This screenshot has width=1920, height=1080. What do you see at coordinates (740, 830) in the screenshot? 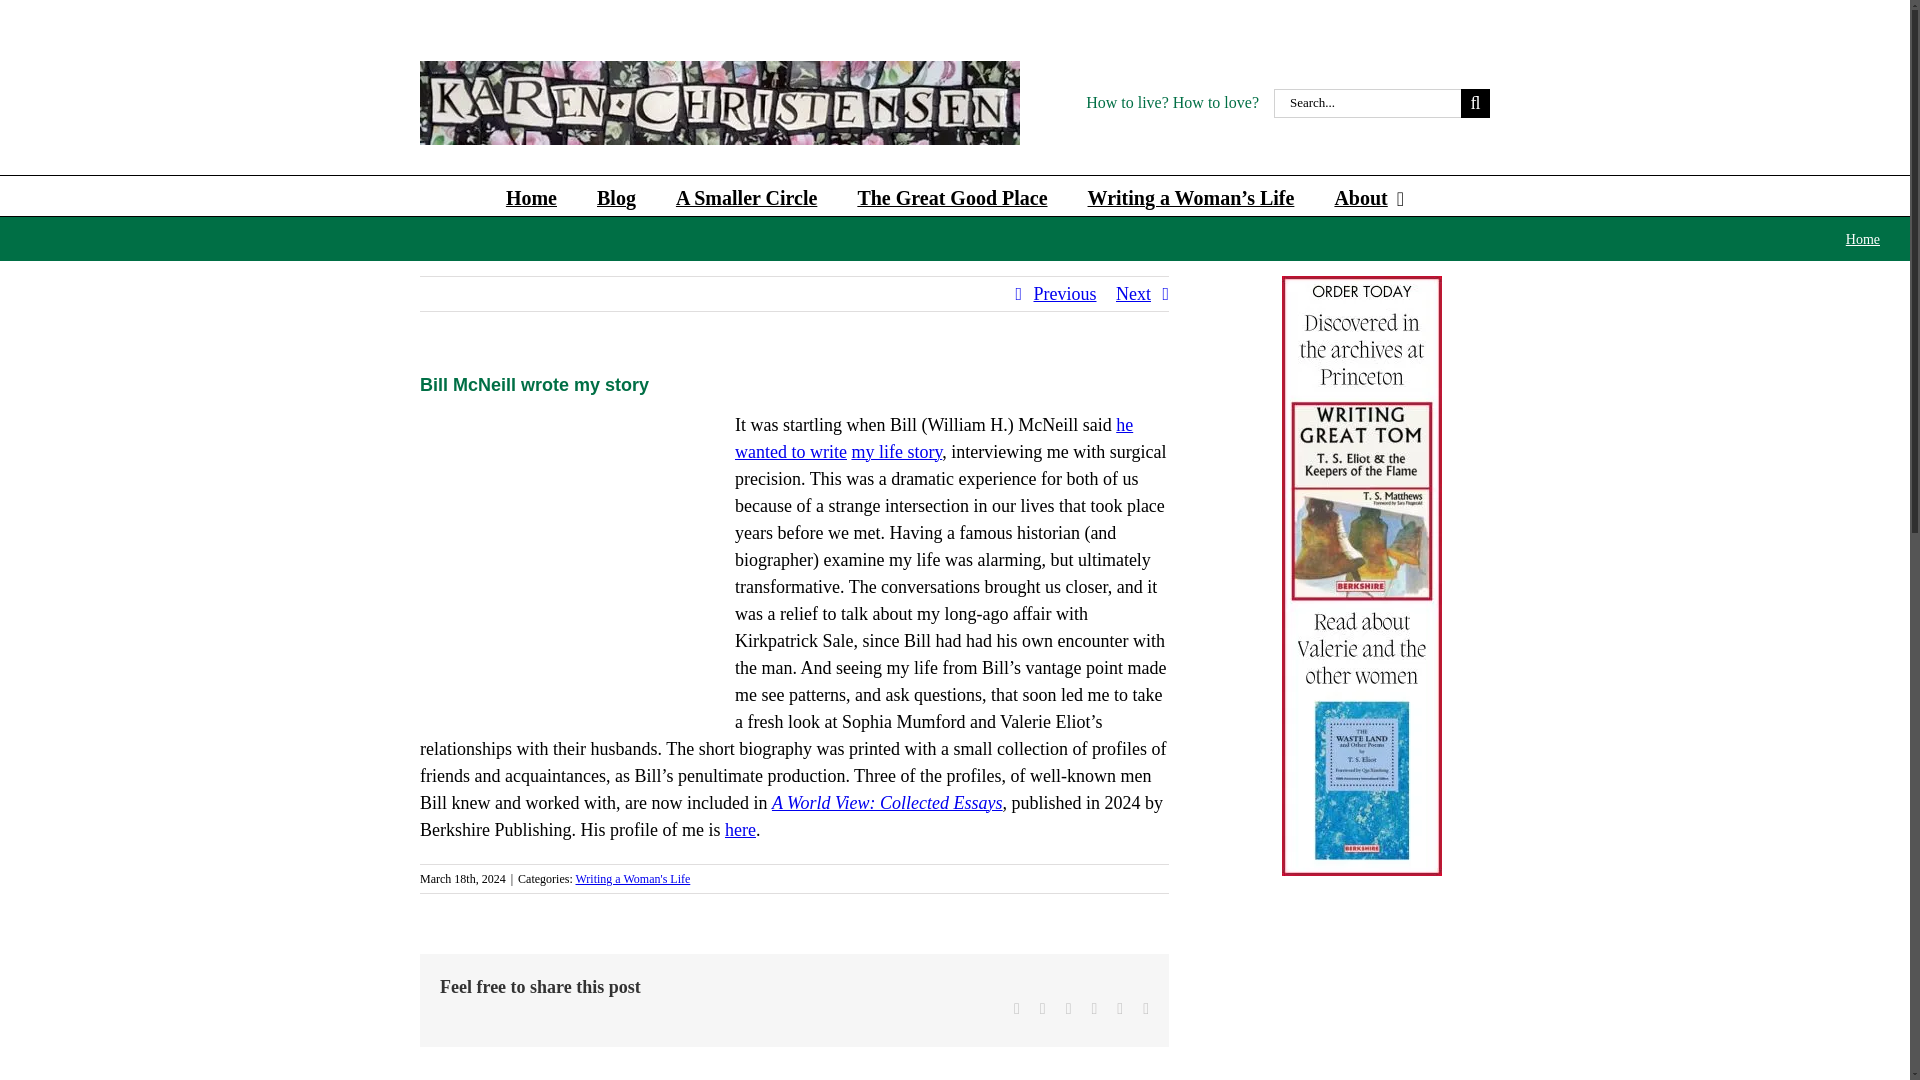
I see `here` at bounding box center [740, 830].